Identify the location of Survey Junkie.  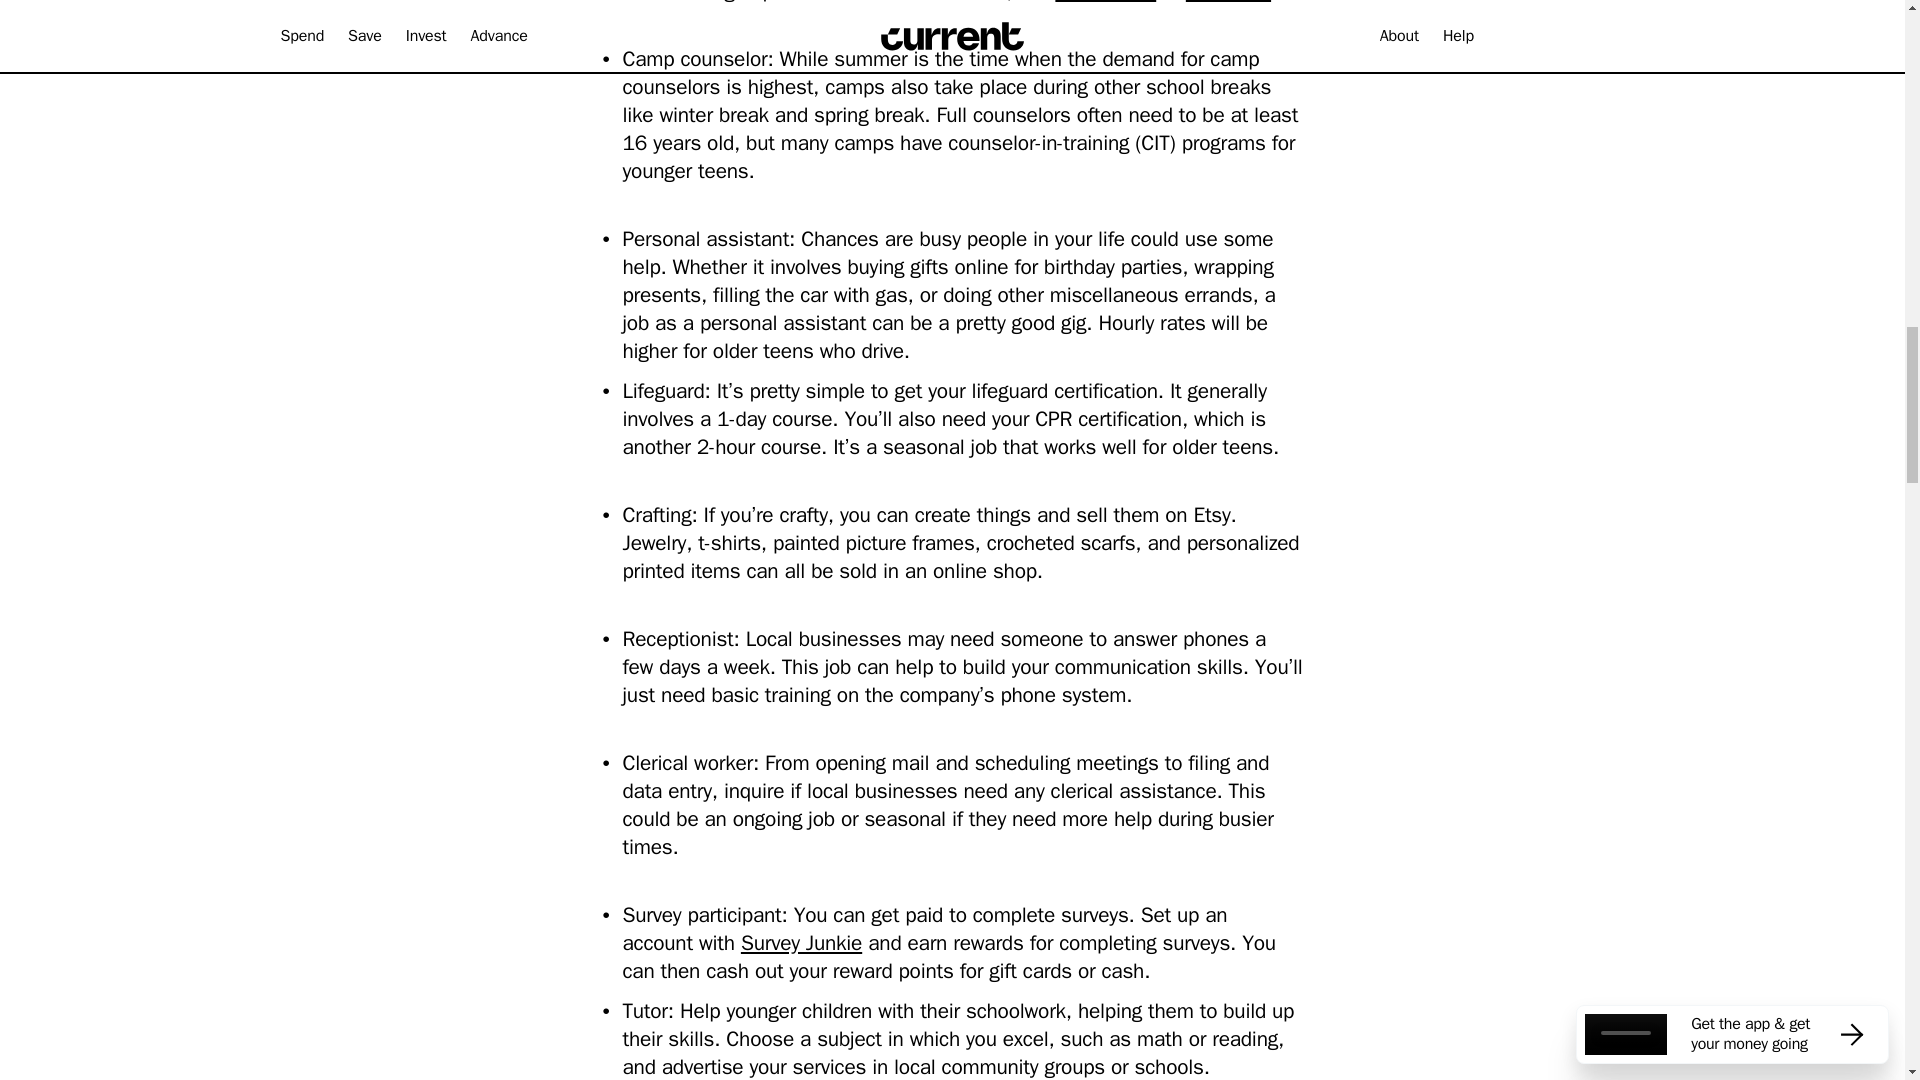
(802, 942).